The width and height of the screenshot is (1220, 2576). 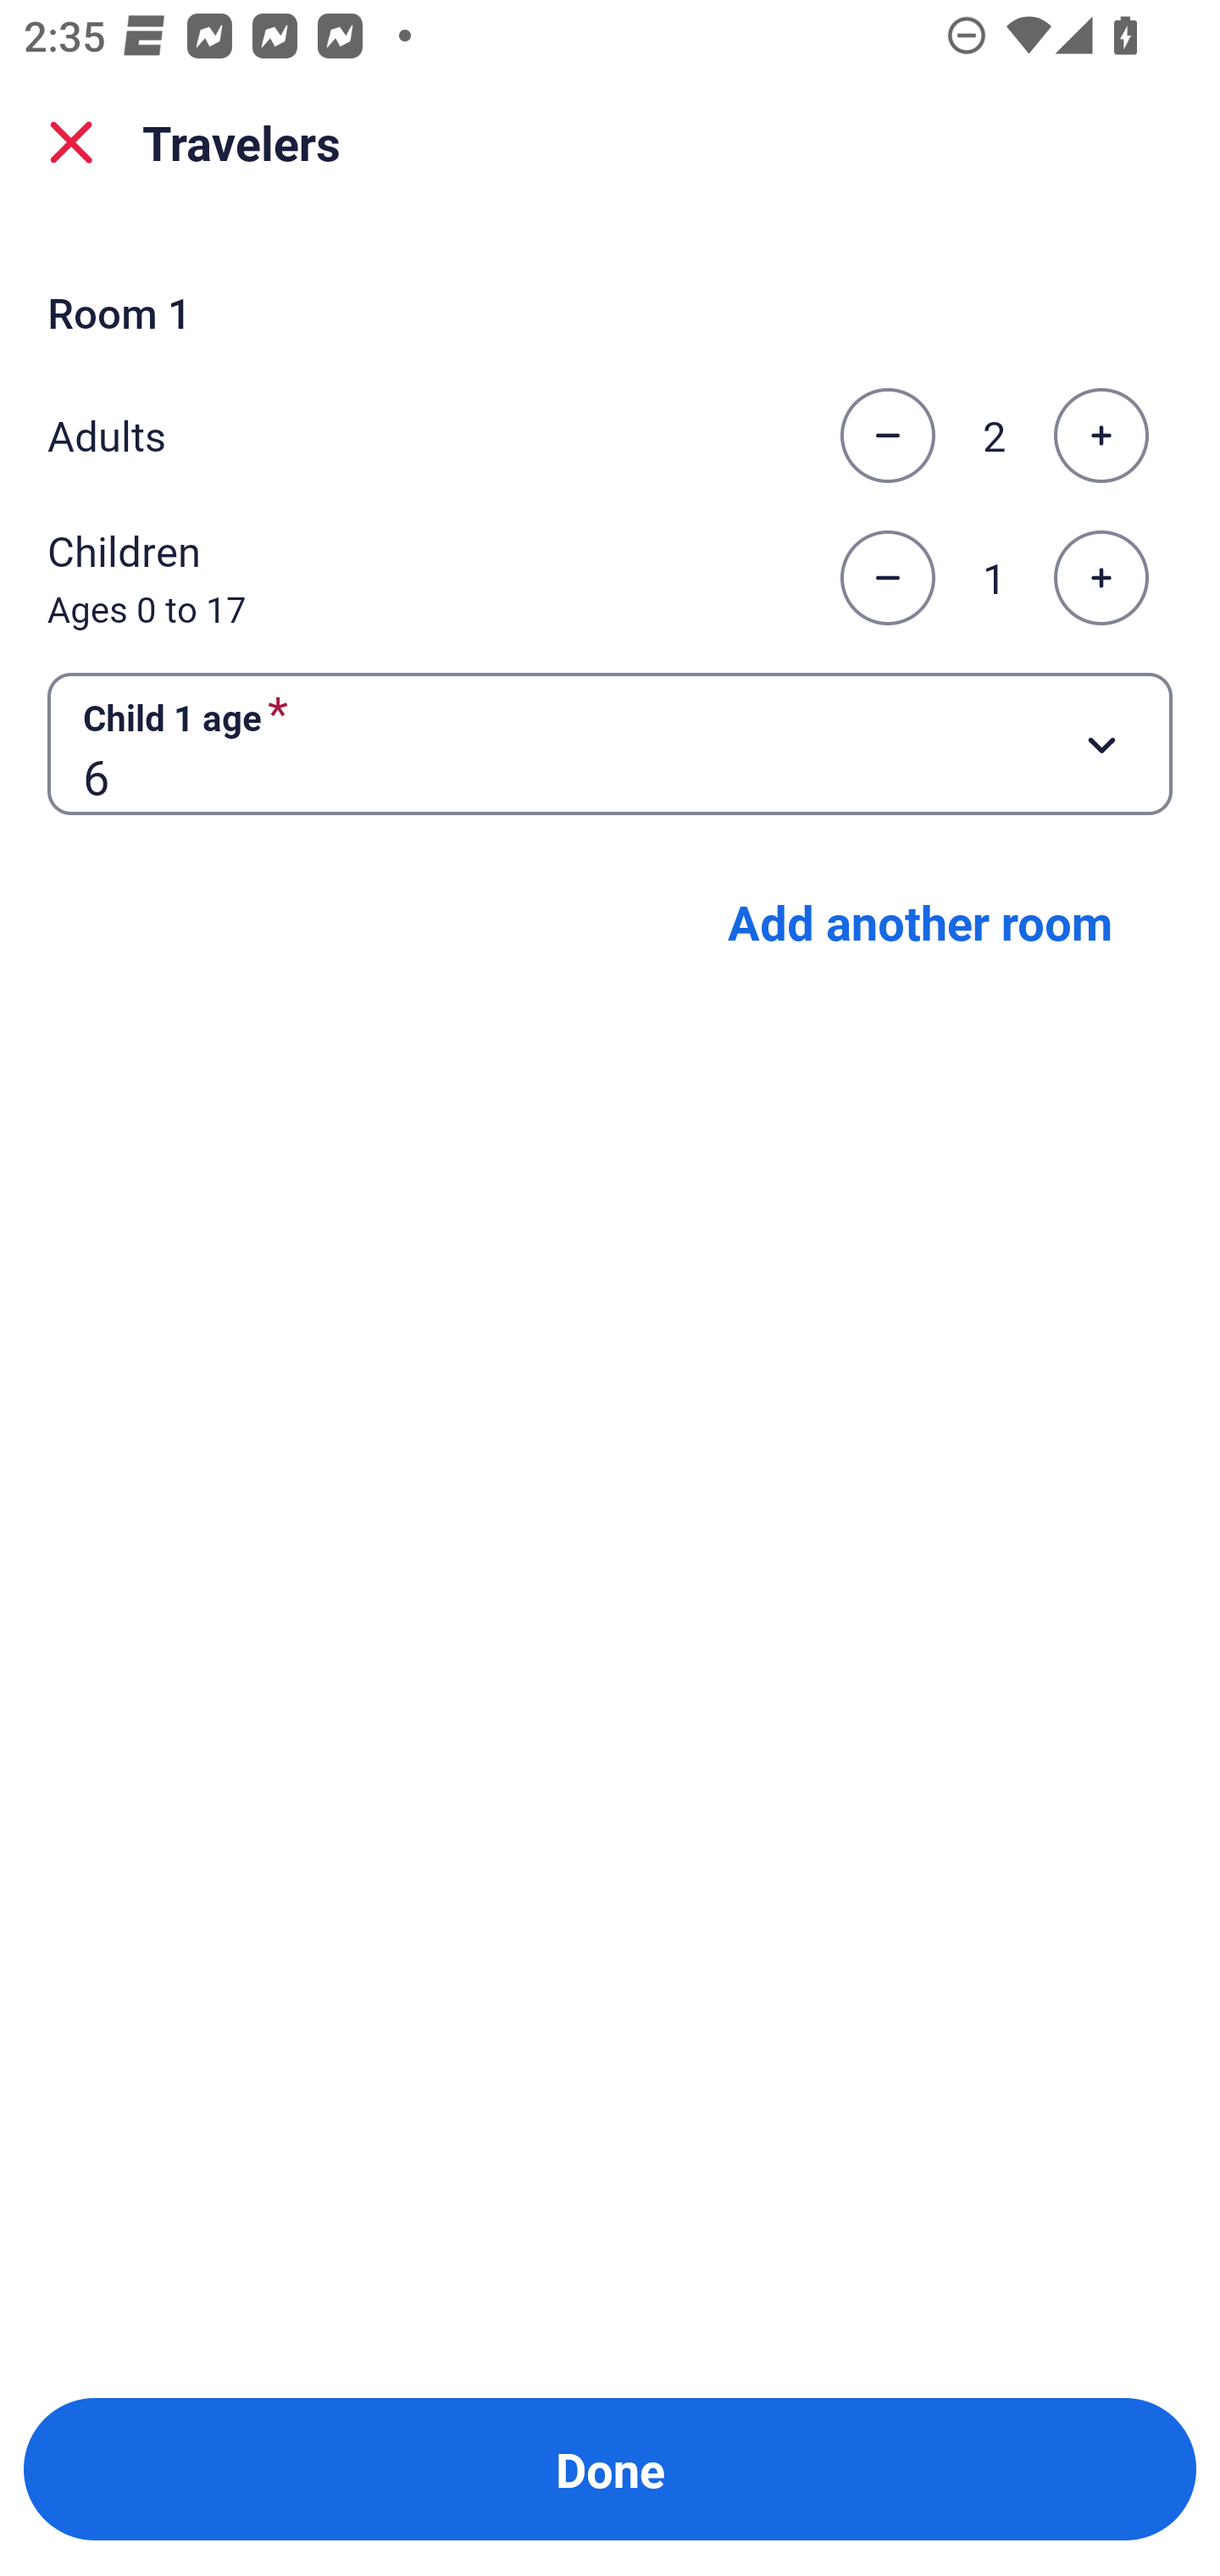 I want to click on Done, so click(x=610, y=2469).